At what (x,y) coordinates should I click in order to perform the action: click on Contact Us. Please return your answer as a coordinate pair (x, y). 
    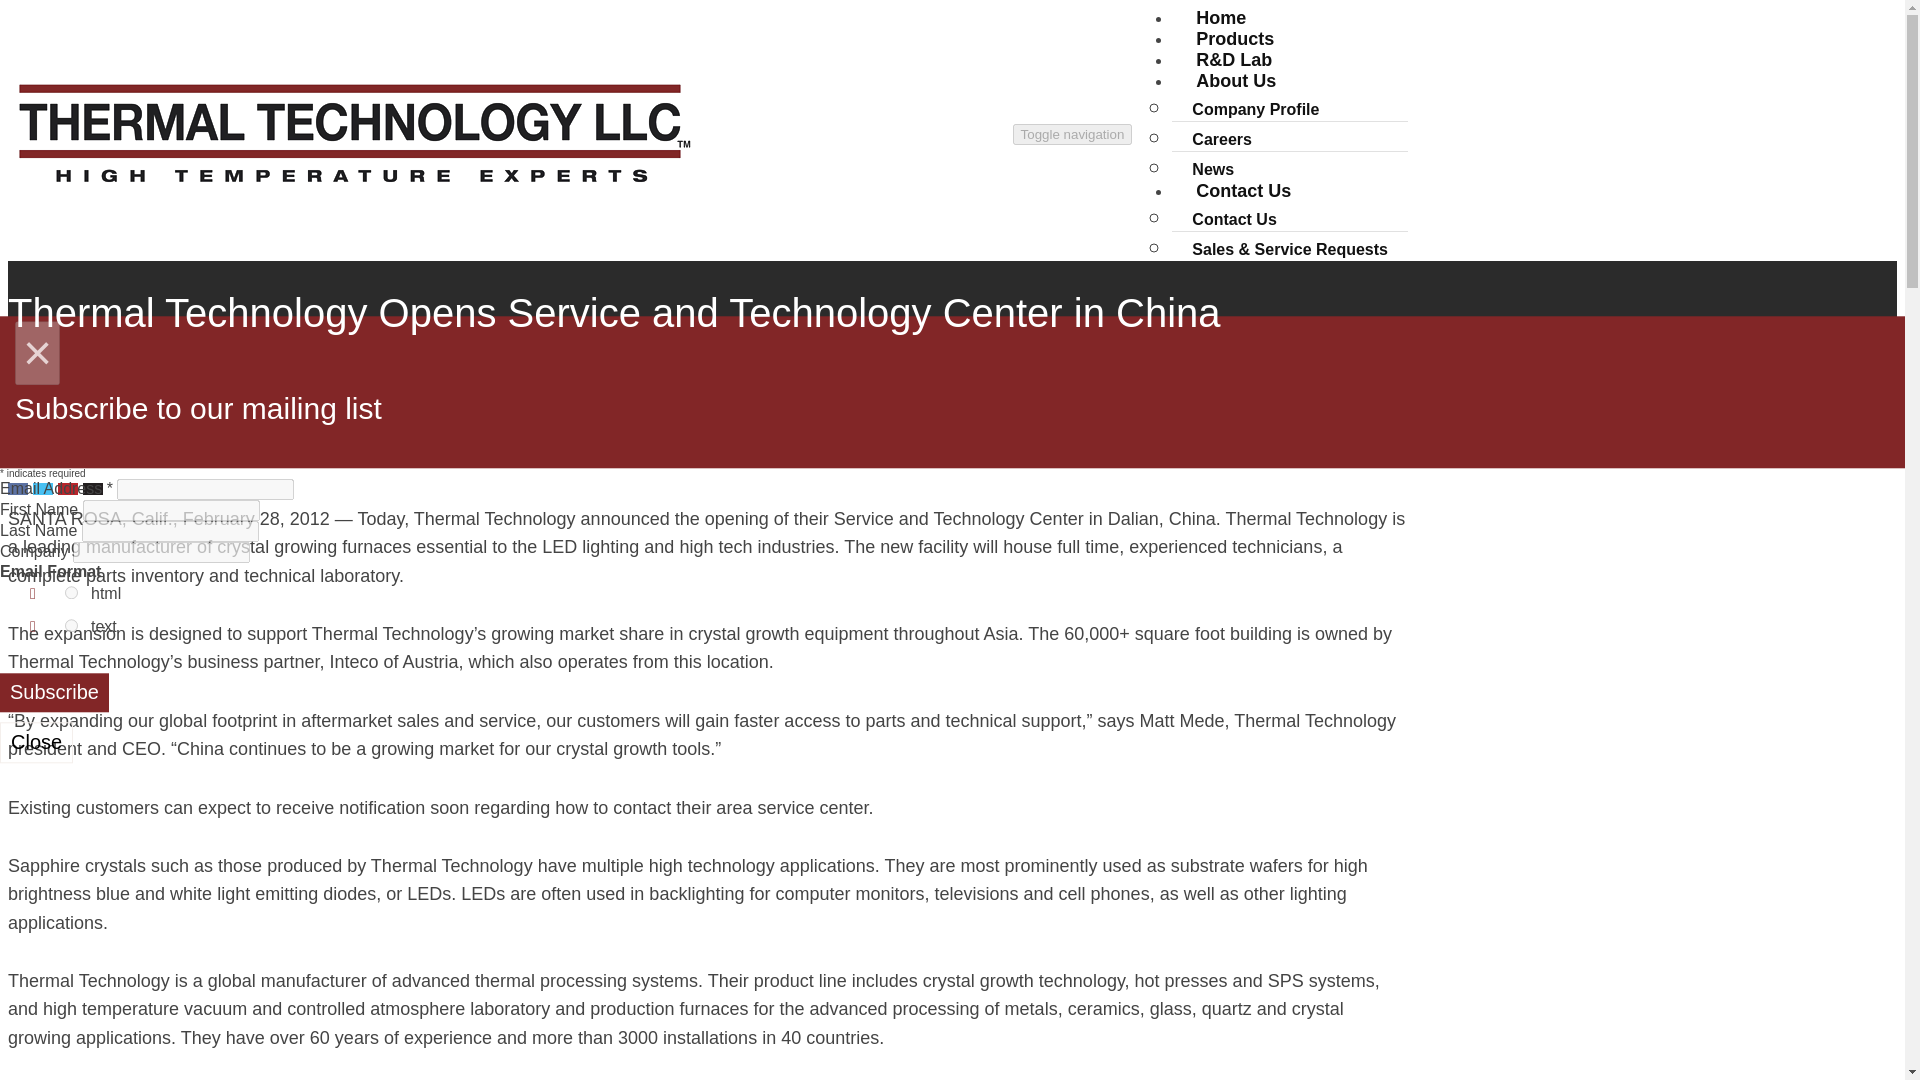
    Looking at the image, I should click on (1243, 191).